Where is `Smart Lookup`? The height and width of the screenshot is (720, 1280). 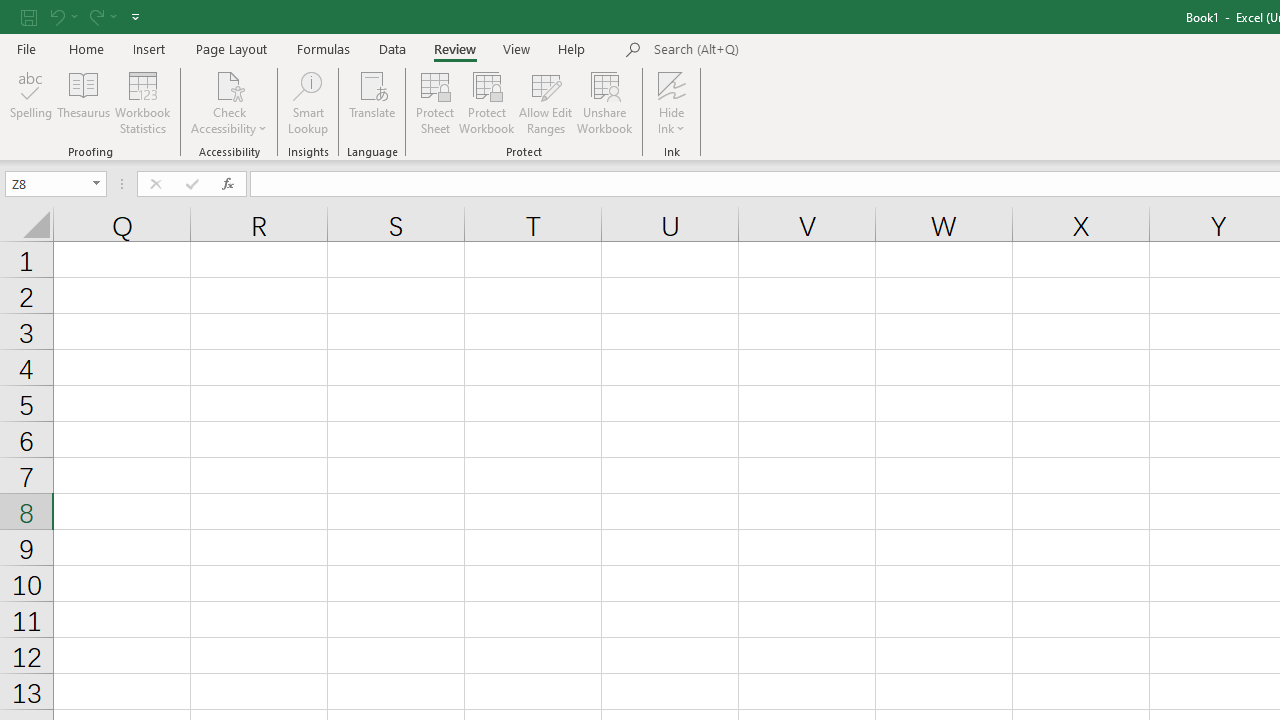 Smart Lookup is located at coordinates (308, 102).